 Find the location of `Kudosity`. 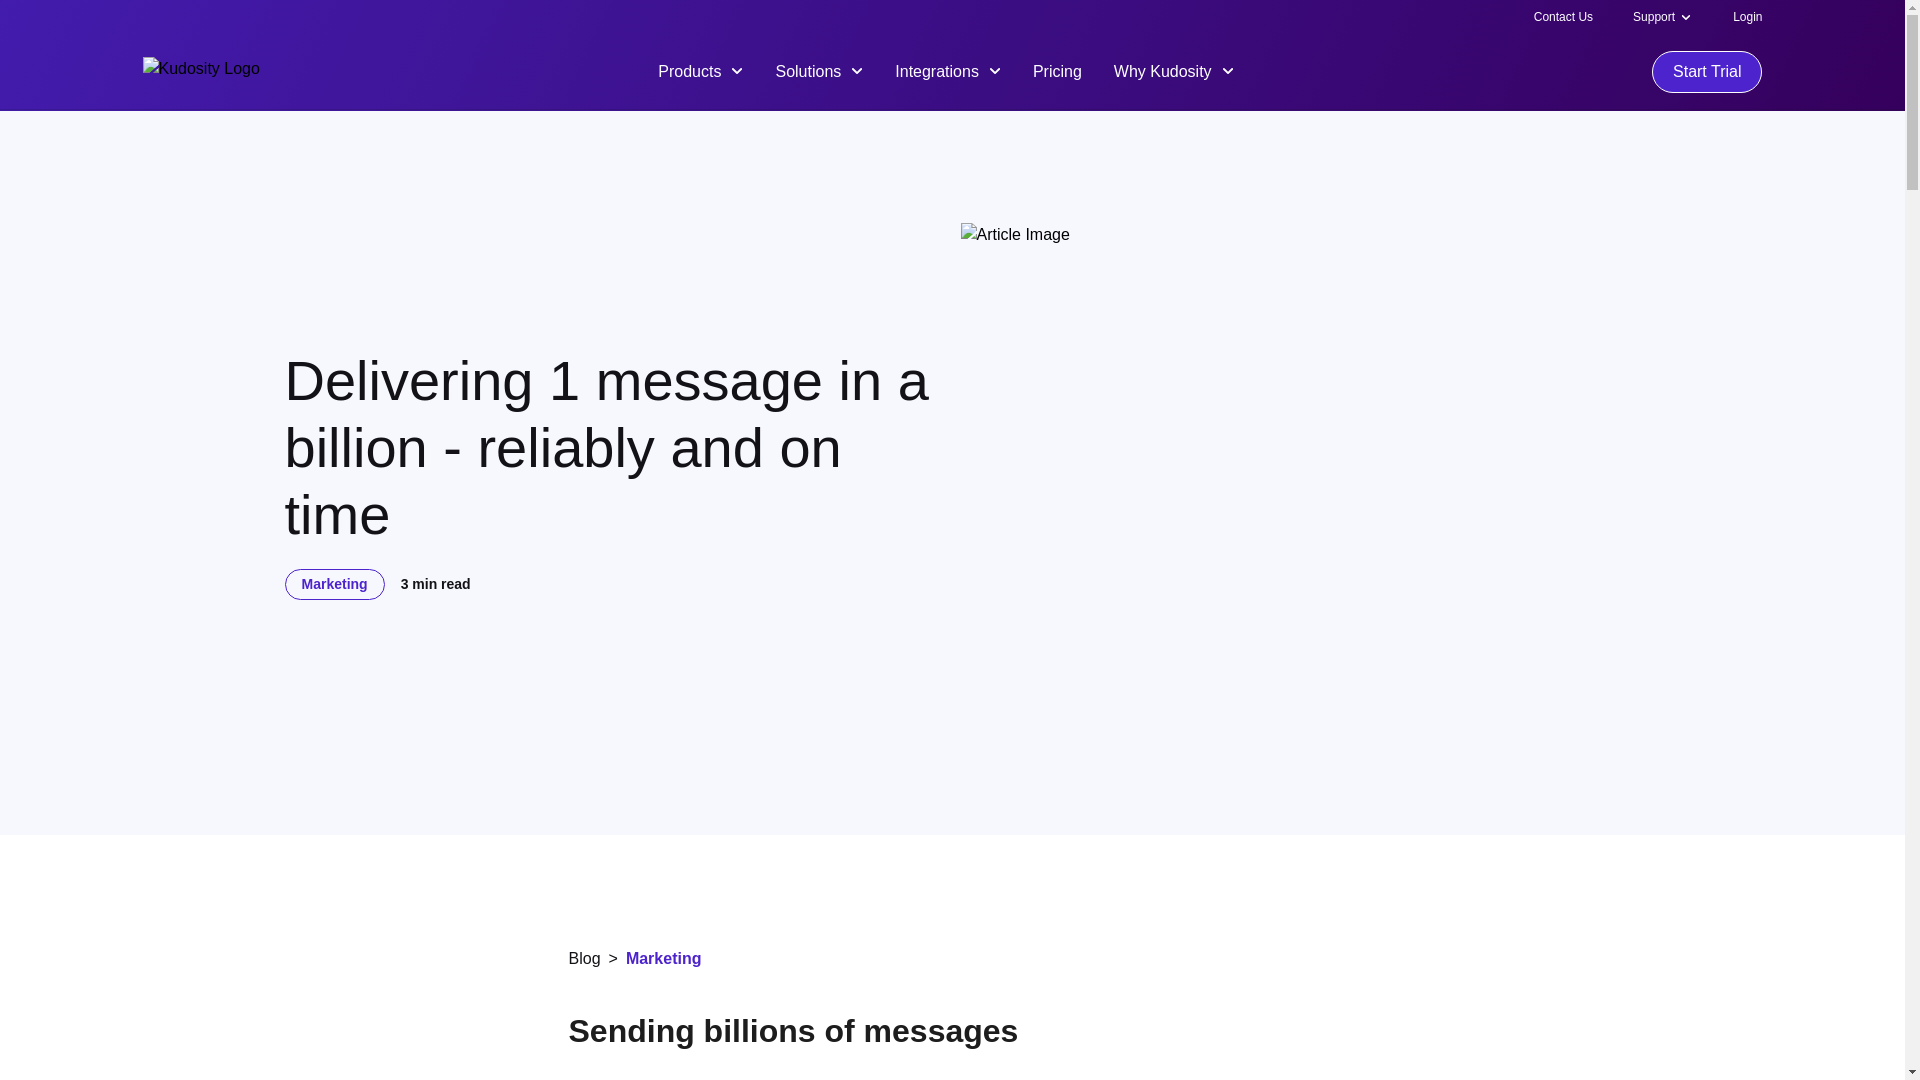

Kudosity is located at coordinates (200, 72).